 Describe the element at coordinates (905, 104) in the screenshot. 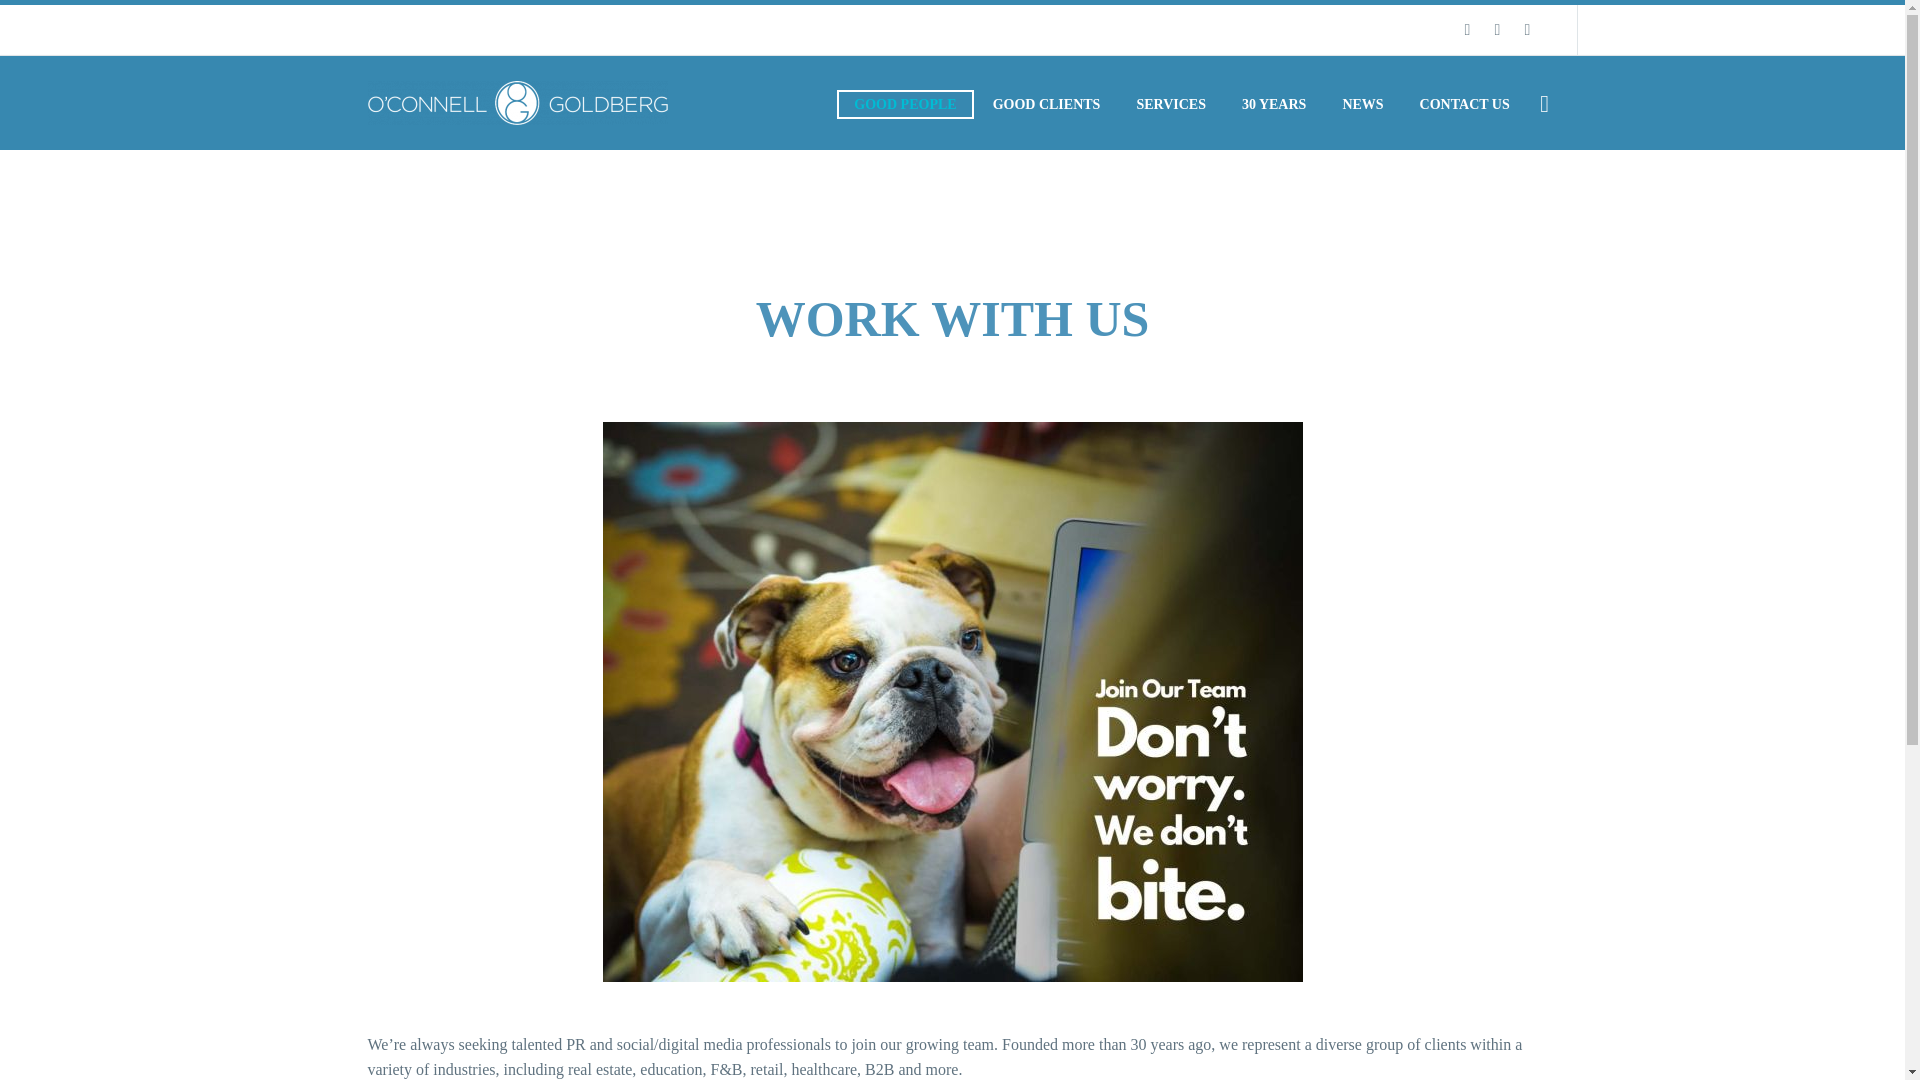

I see `GOOD PEOPLE` at that location.